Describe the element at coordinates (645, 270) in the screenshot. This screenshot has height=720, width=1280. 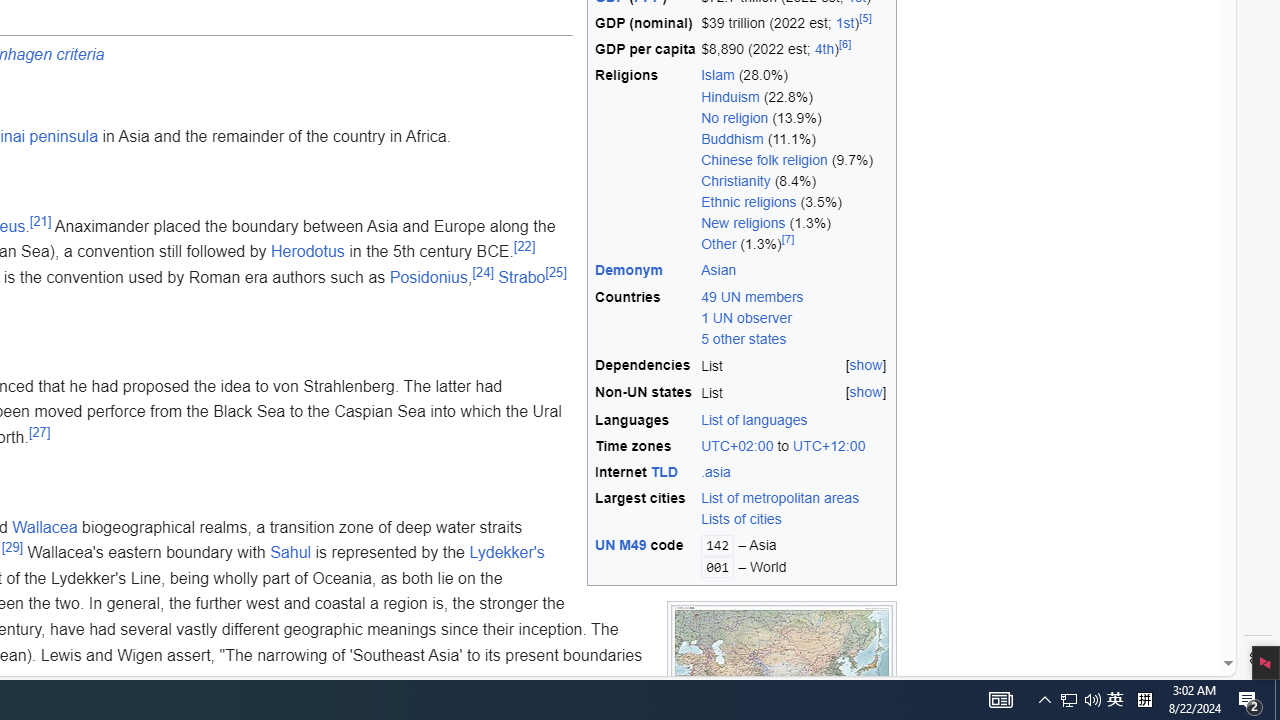
I see `Demonym` at that location.